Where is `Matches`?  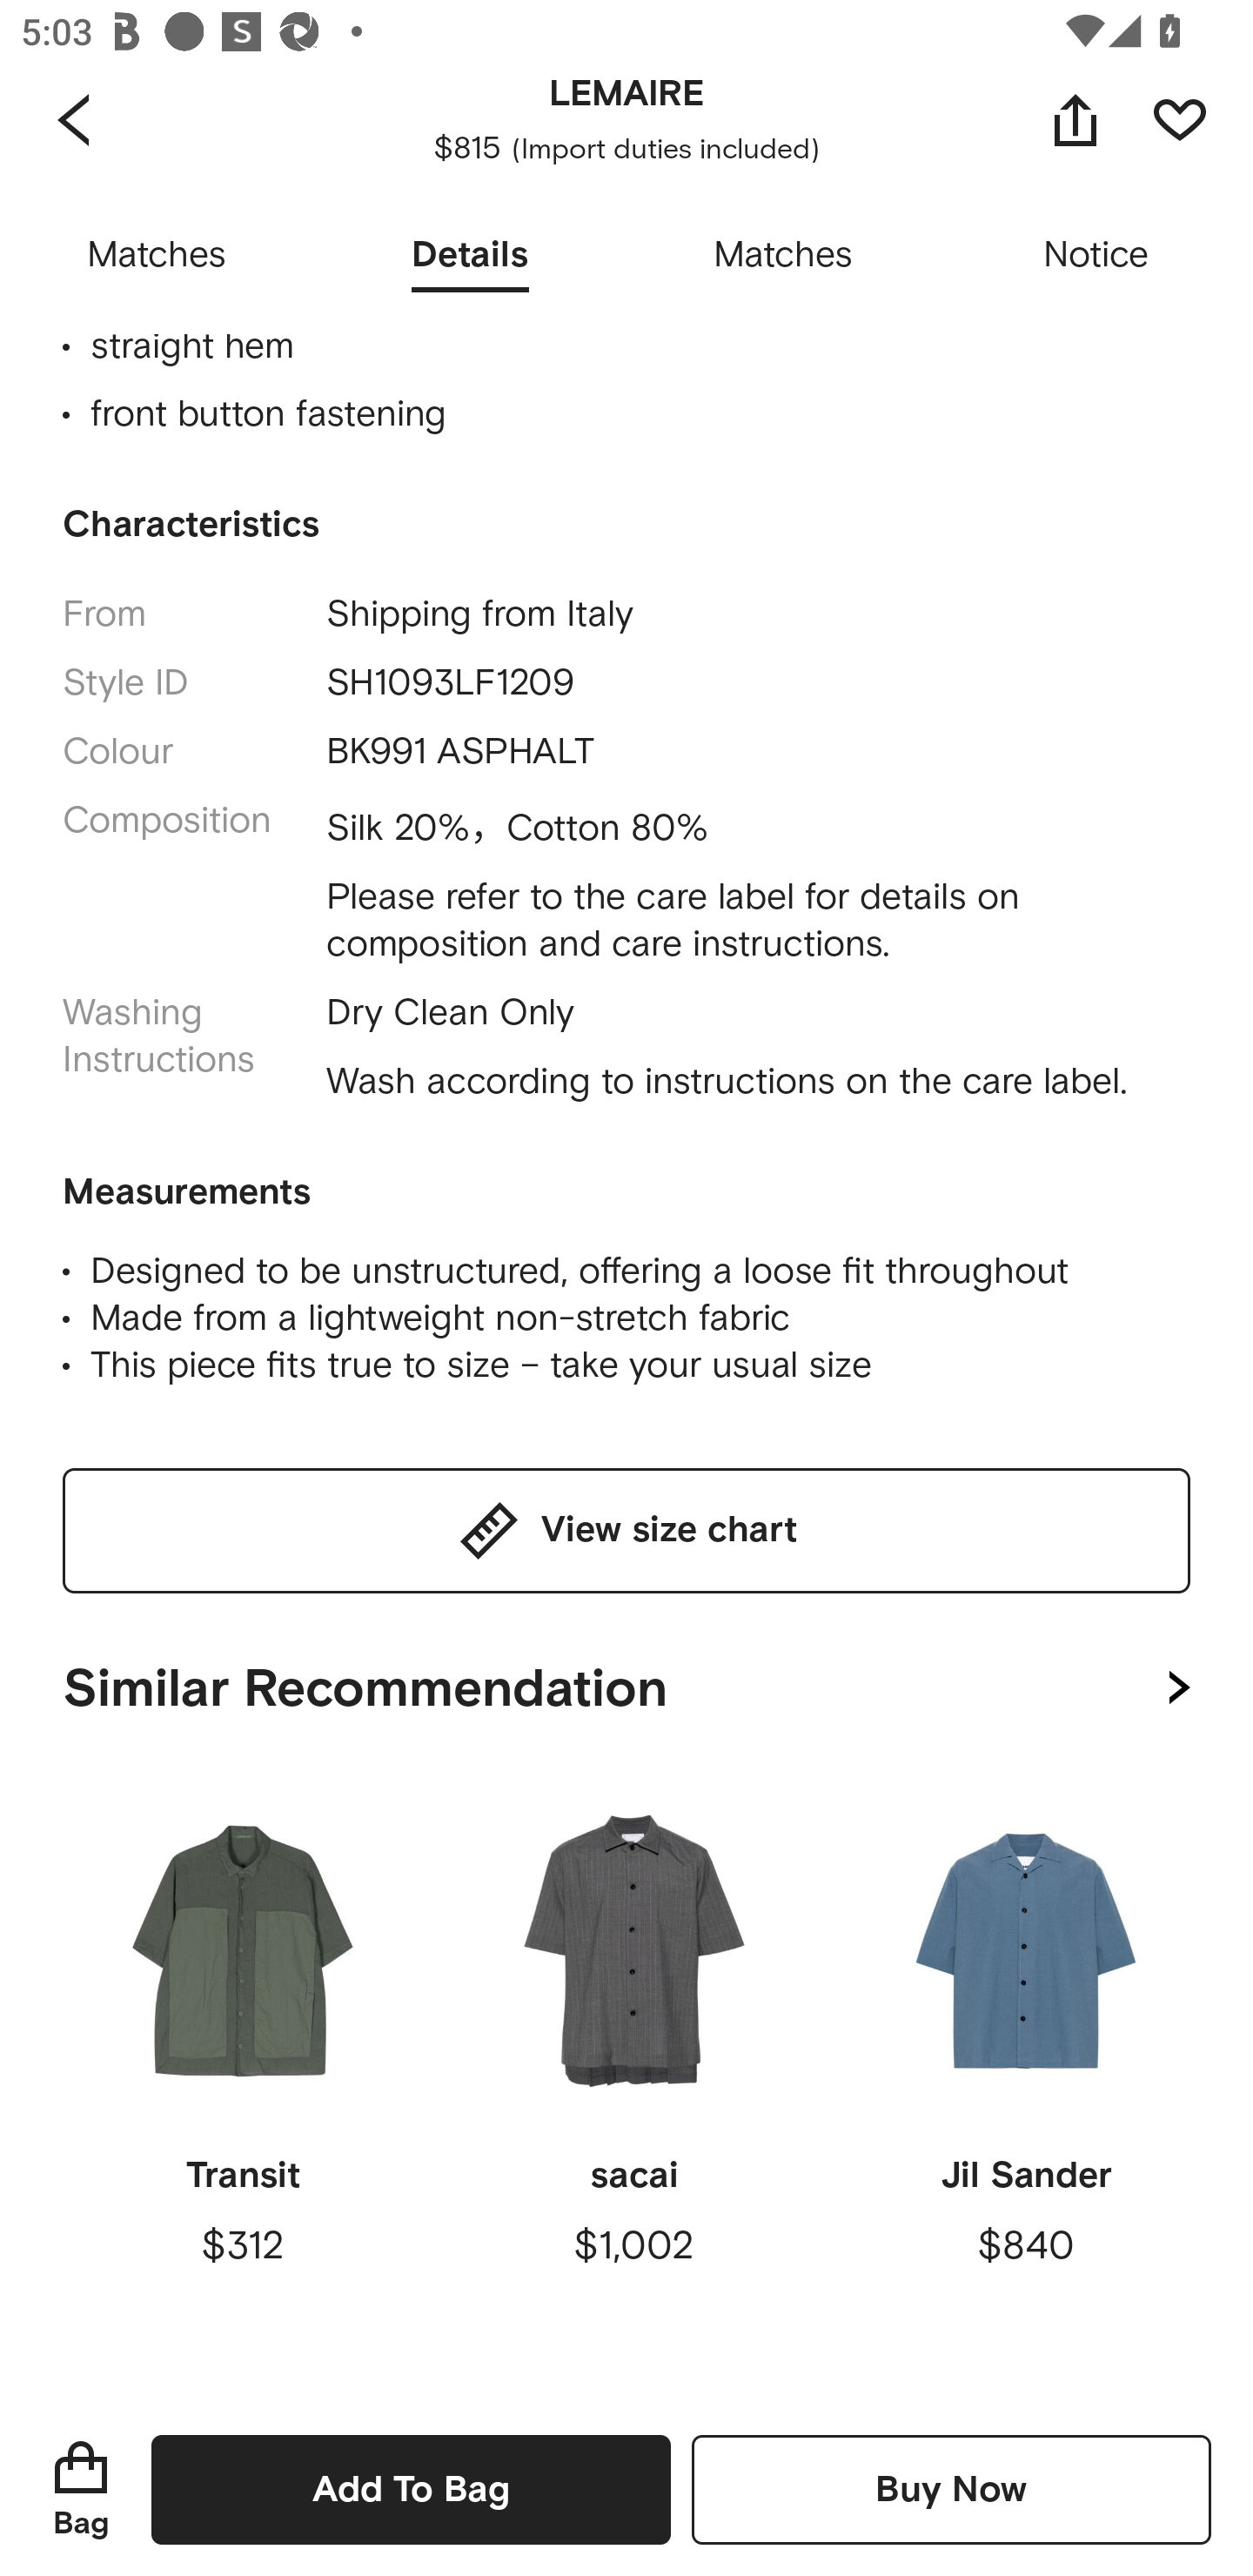 Matches is located at coordinates (157, 256).